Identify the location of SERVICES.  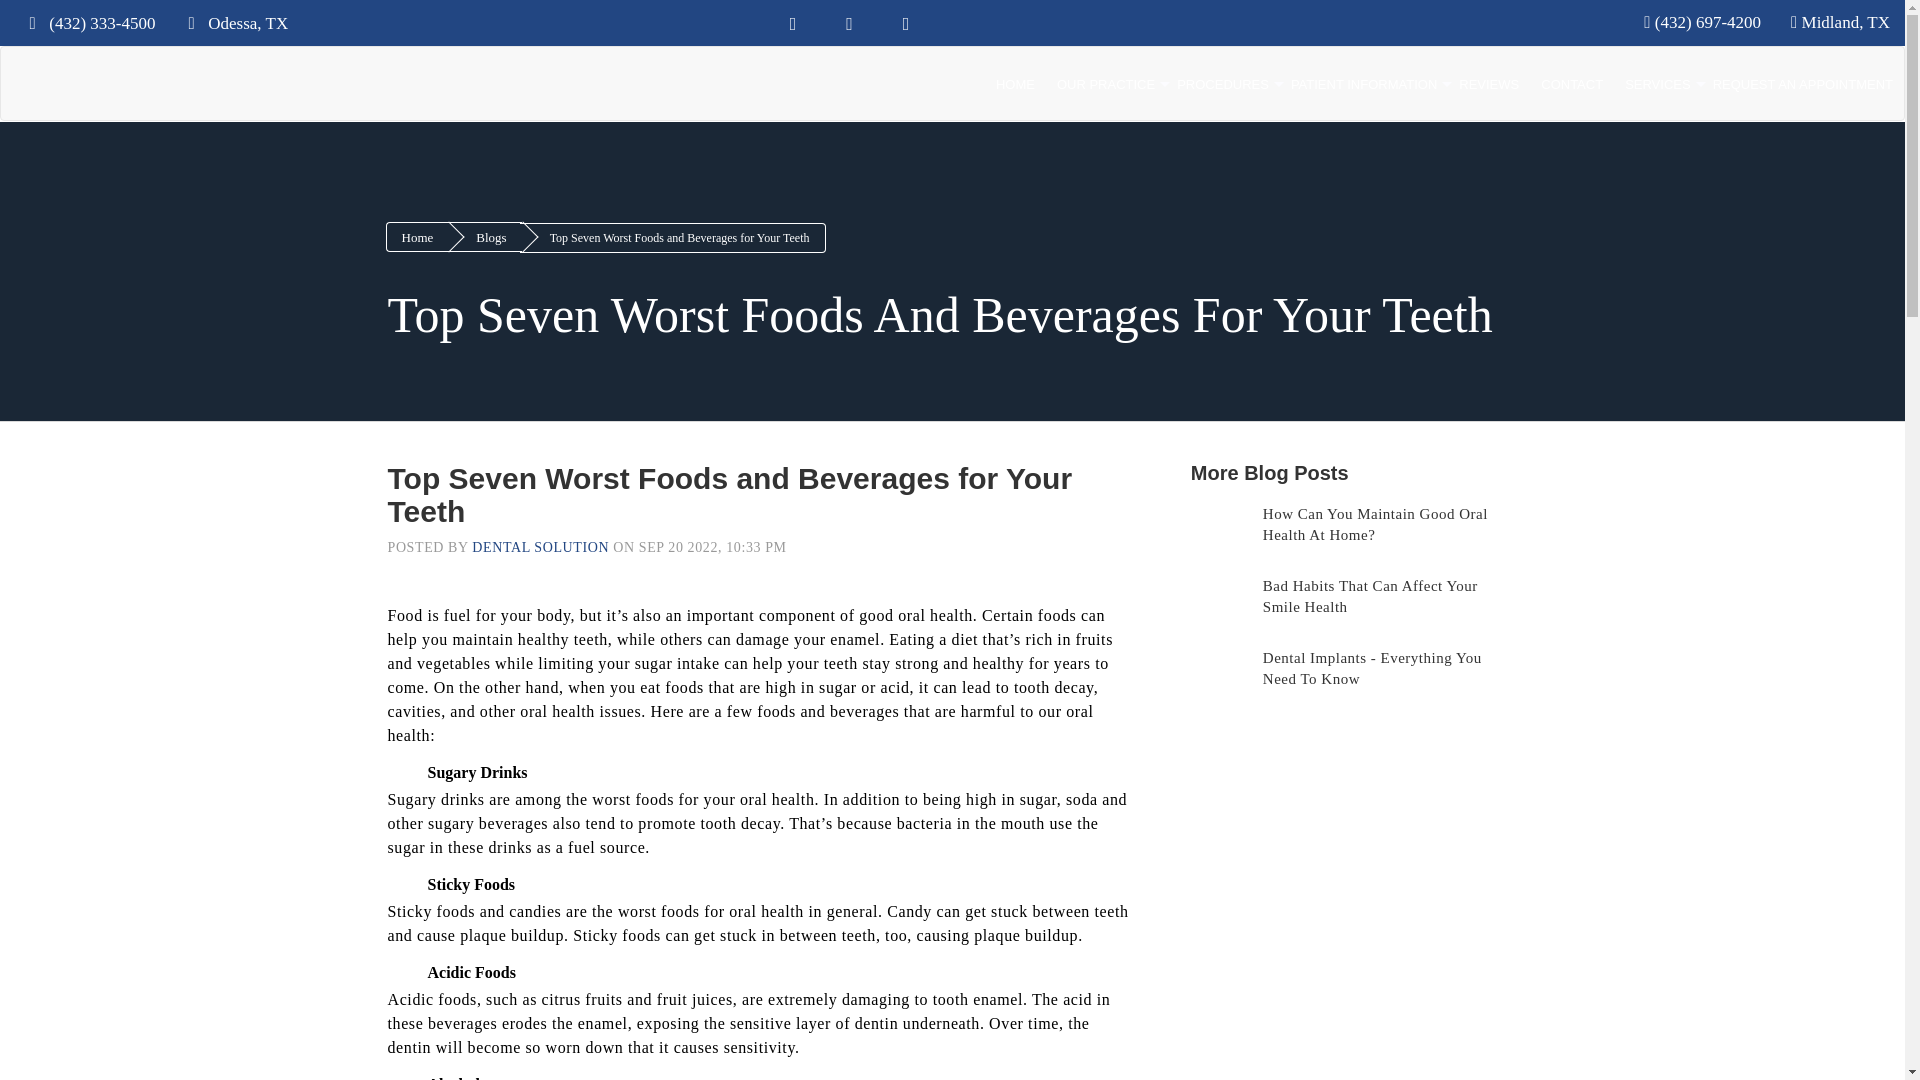
(1658, 84).